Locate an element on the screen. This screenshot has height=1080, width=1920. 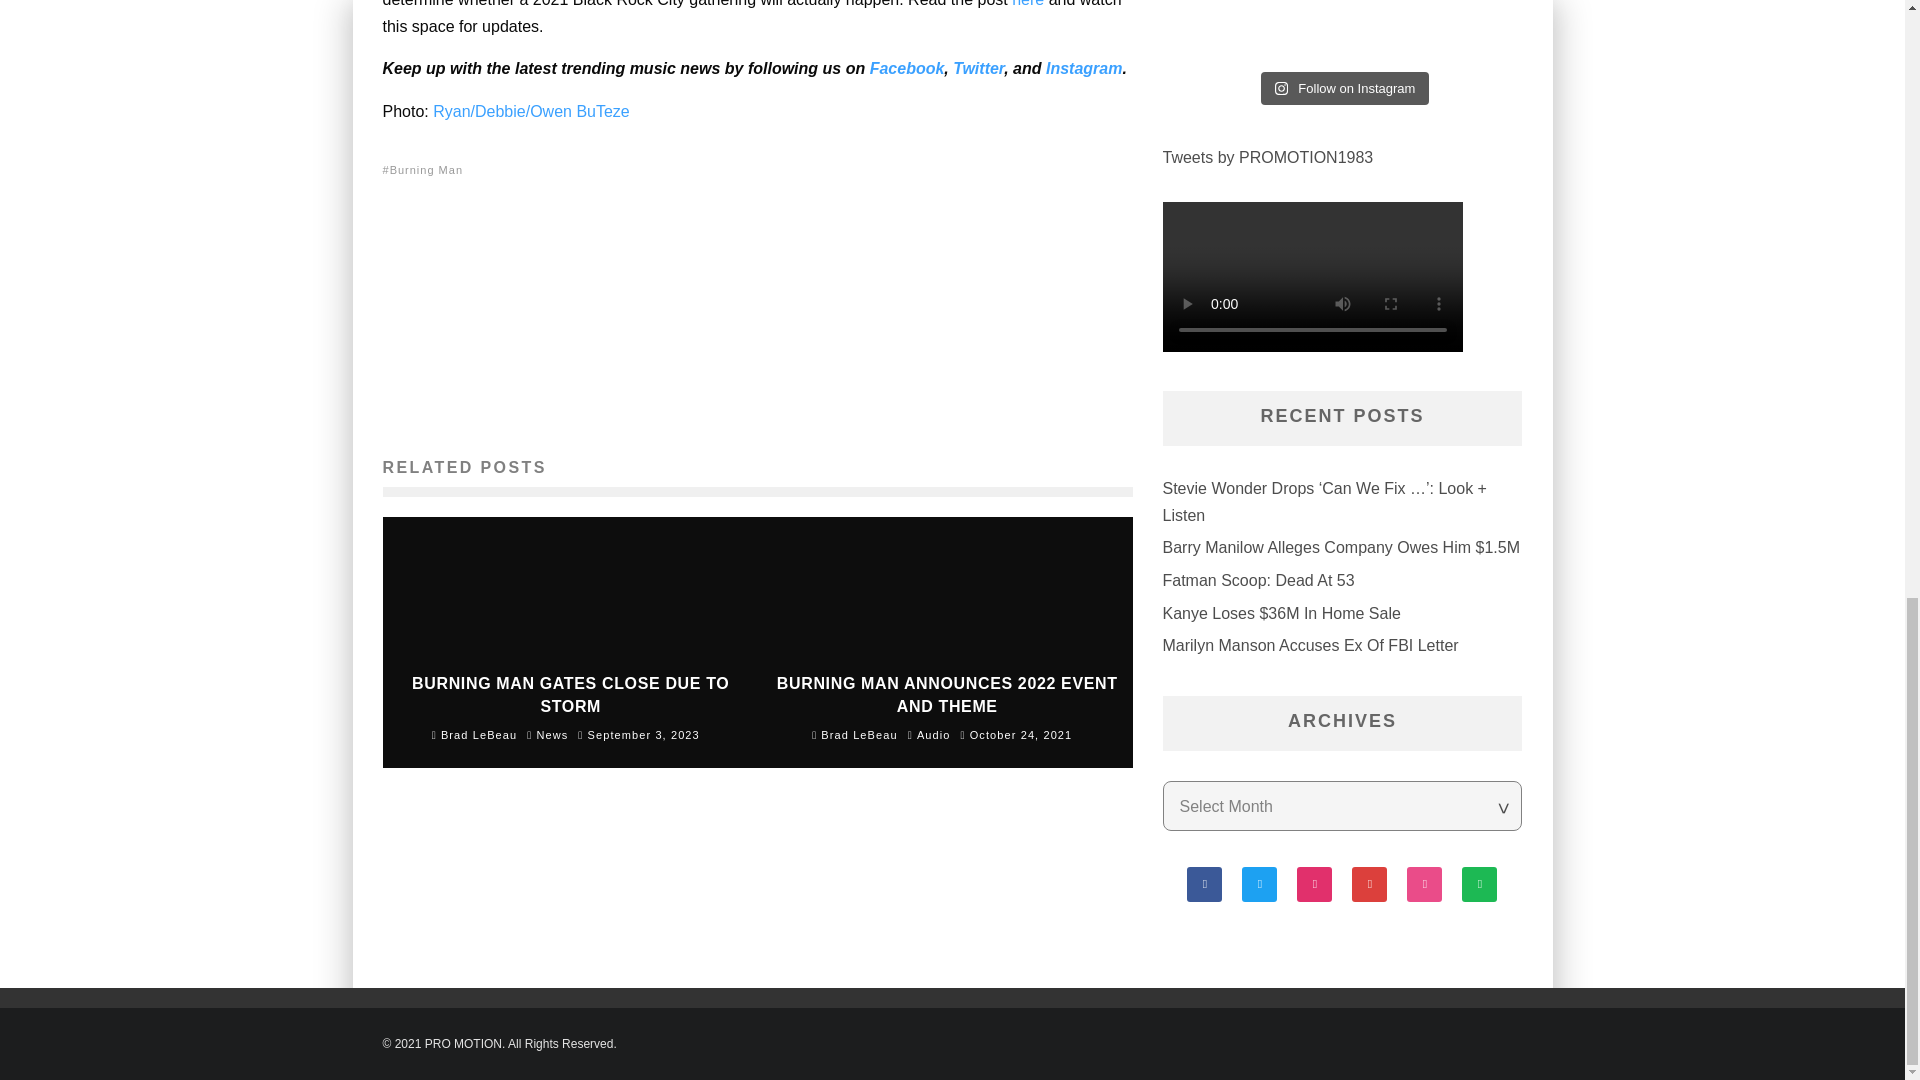
News is located at coordinates (552, 734).